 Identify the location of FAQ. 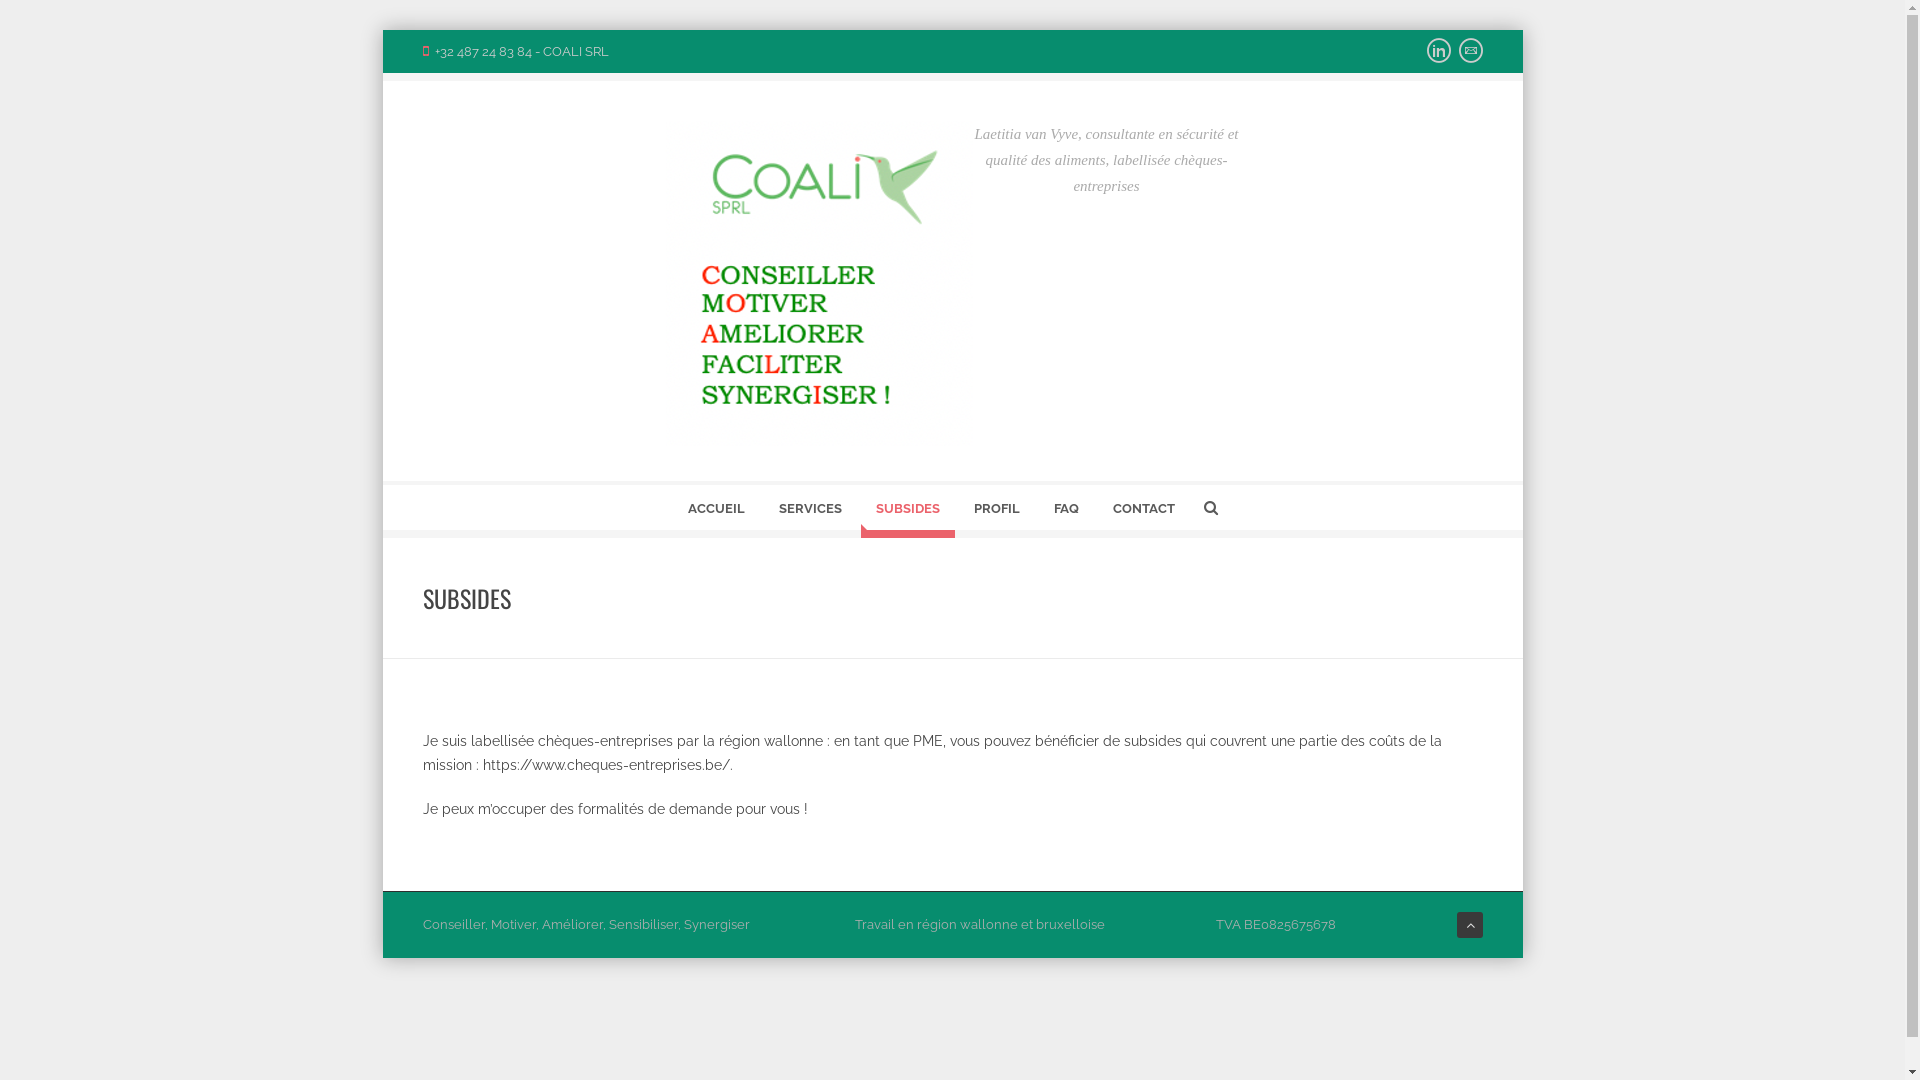
(1066, 512).